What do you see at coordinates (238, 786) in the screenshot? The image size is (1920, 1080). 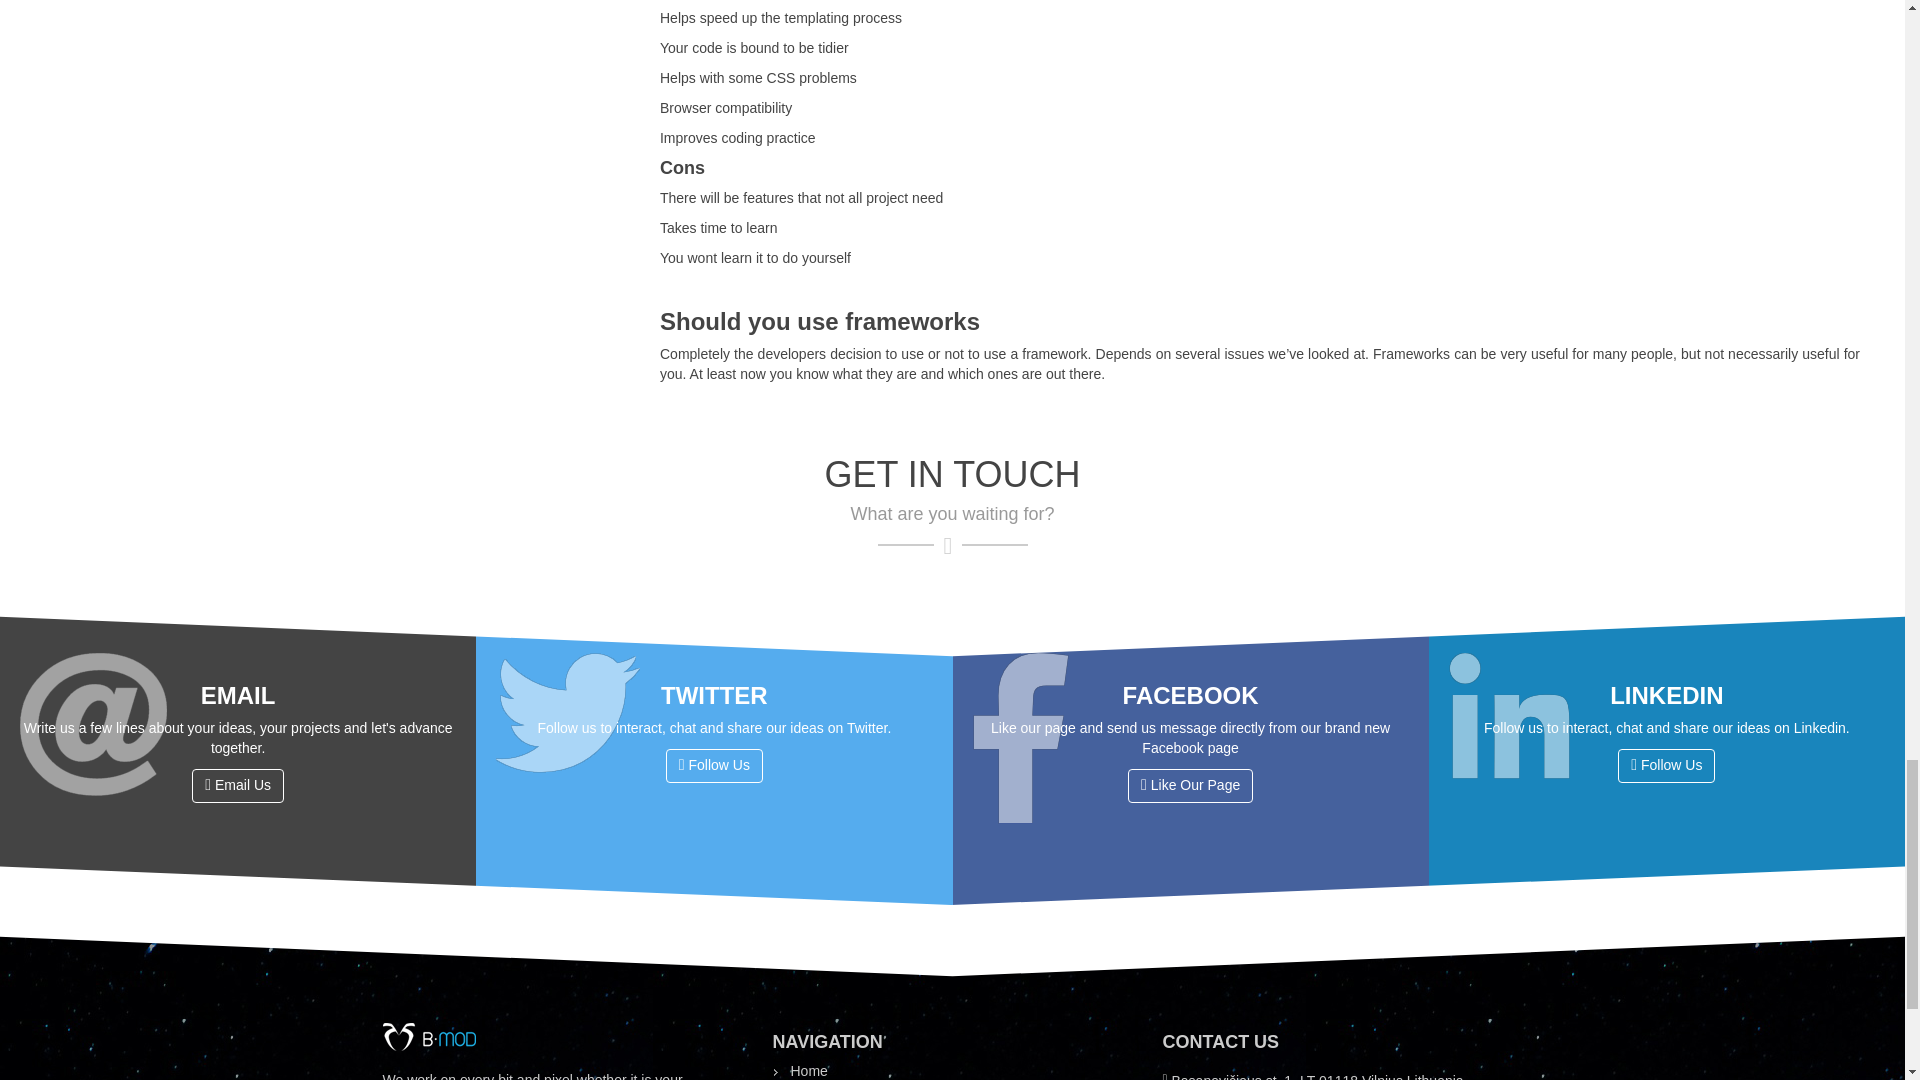 I see `Email Us` at bounding box center [238, 786].